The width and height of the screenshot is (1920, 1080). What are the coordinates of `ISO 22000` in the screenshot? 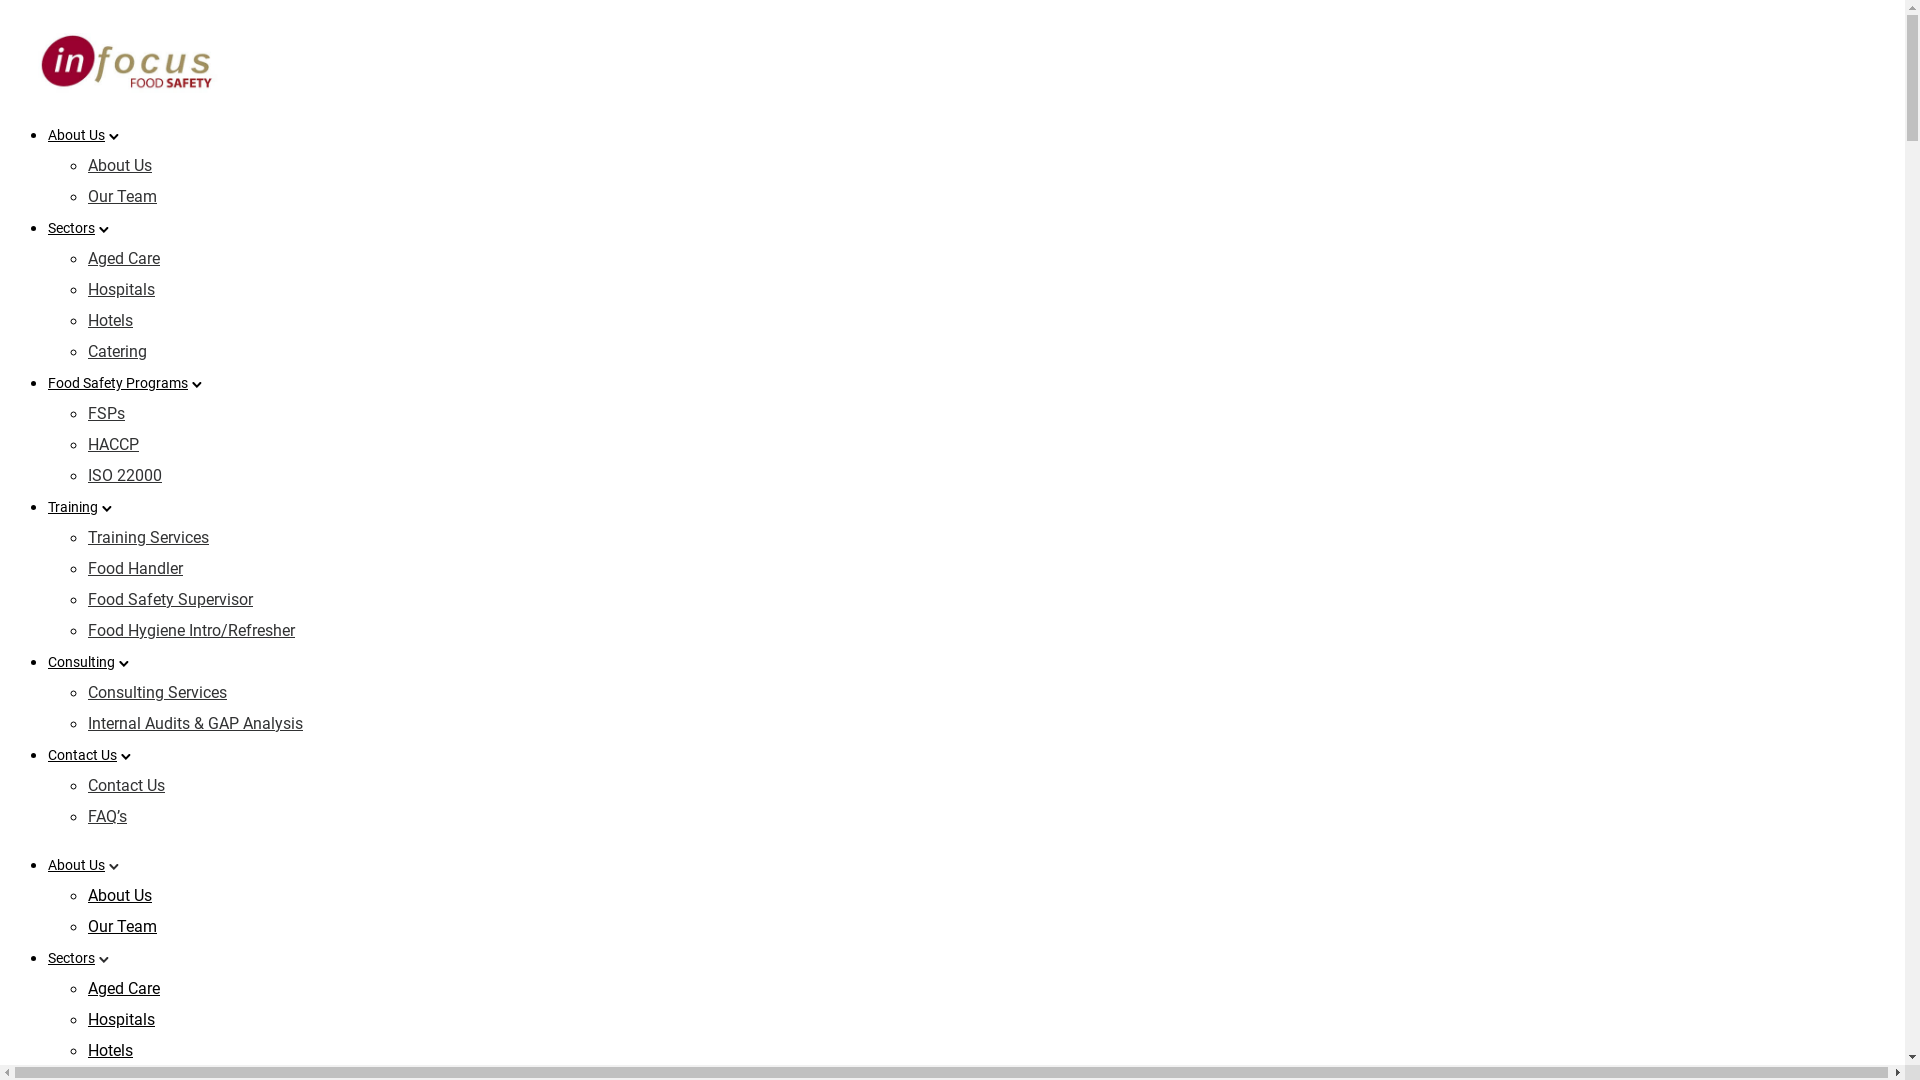 It's located at (125, 476).